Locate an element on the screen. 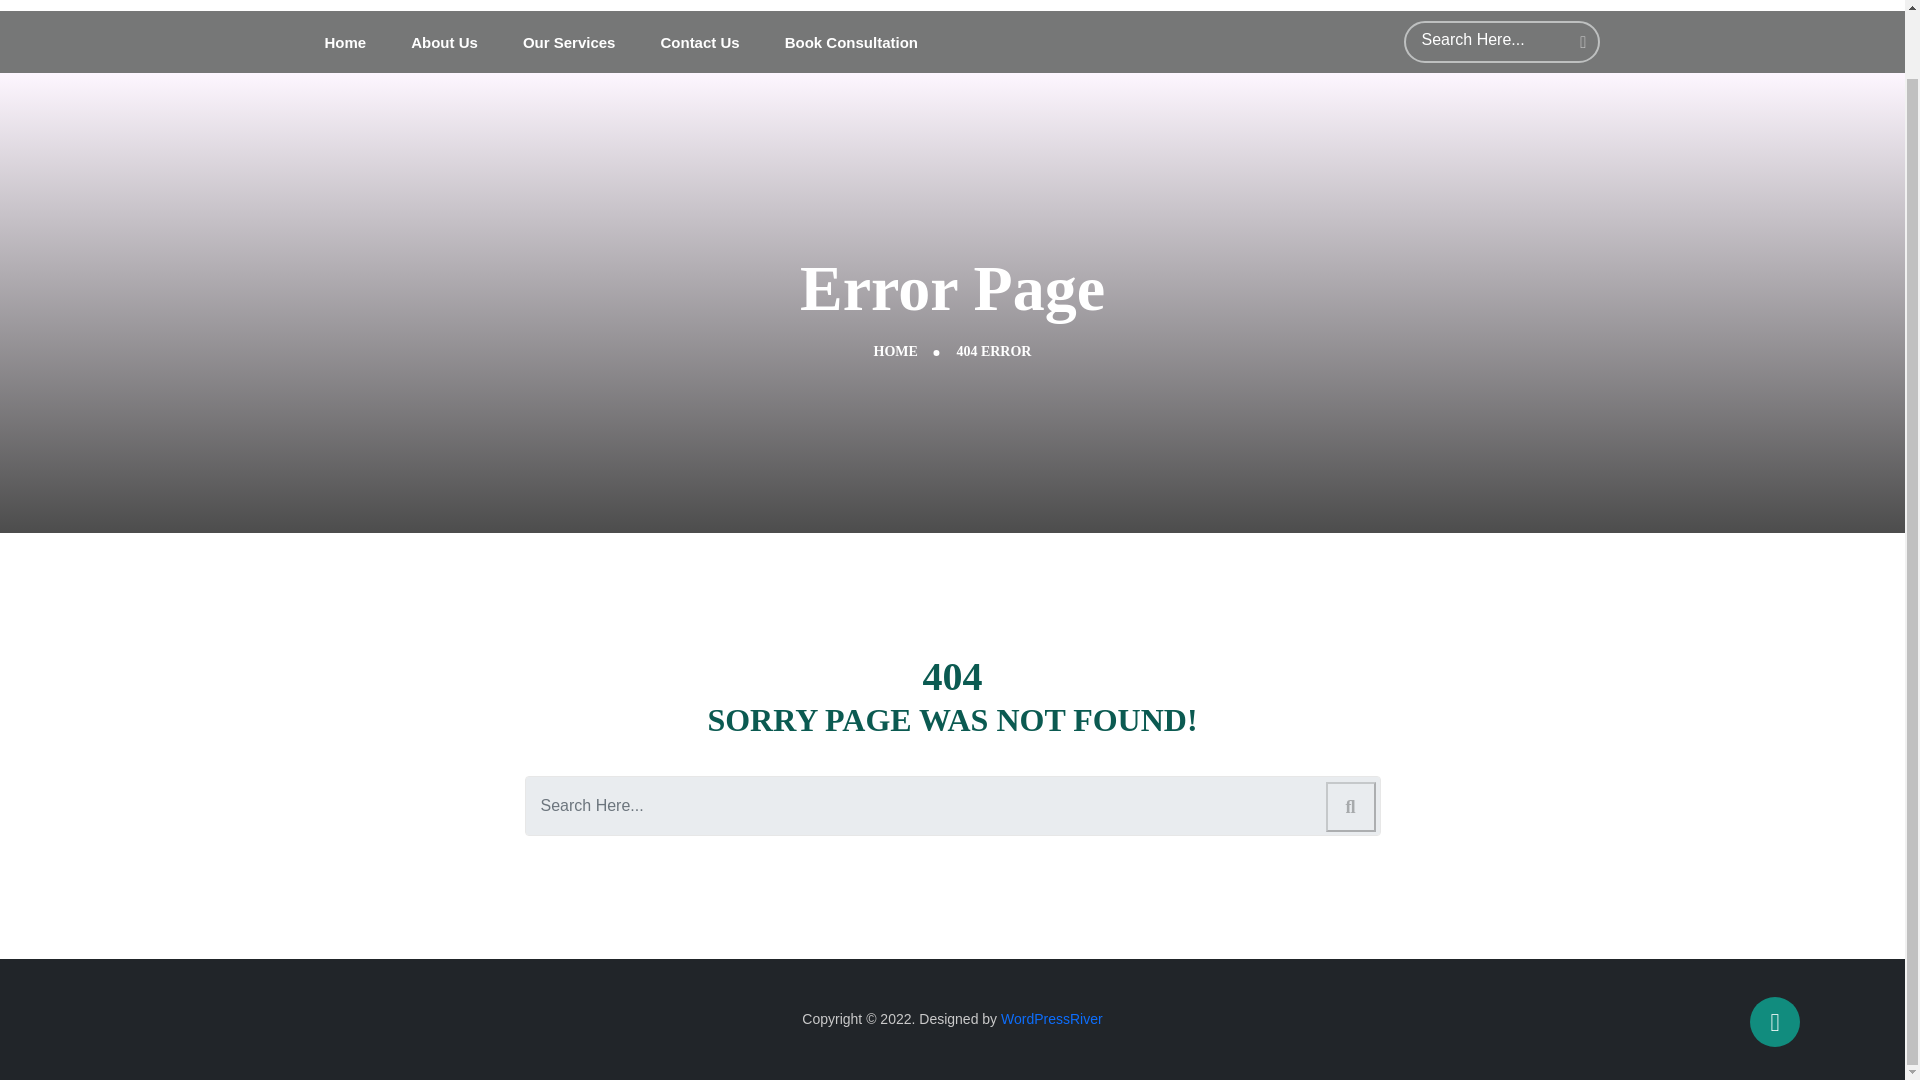 This screenshot has height=1080, width=1920. WordPressRiver is located at coordinates (1051, 1018).